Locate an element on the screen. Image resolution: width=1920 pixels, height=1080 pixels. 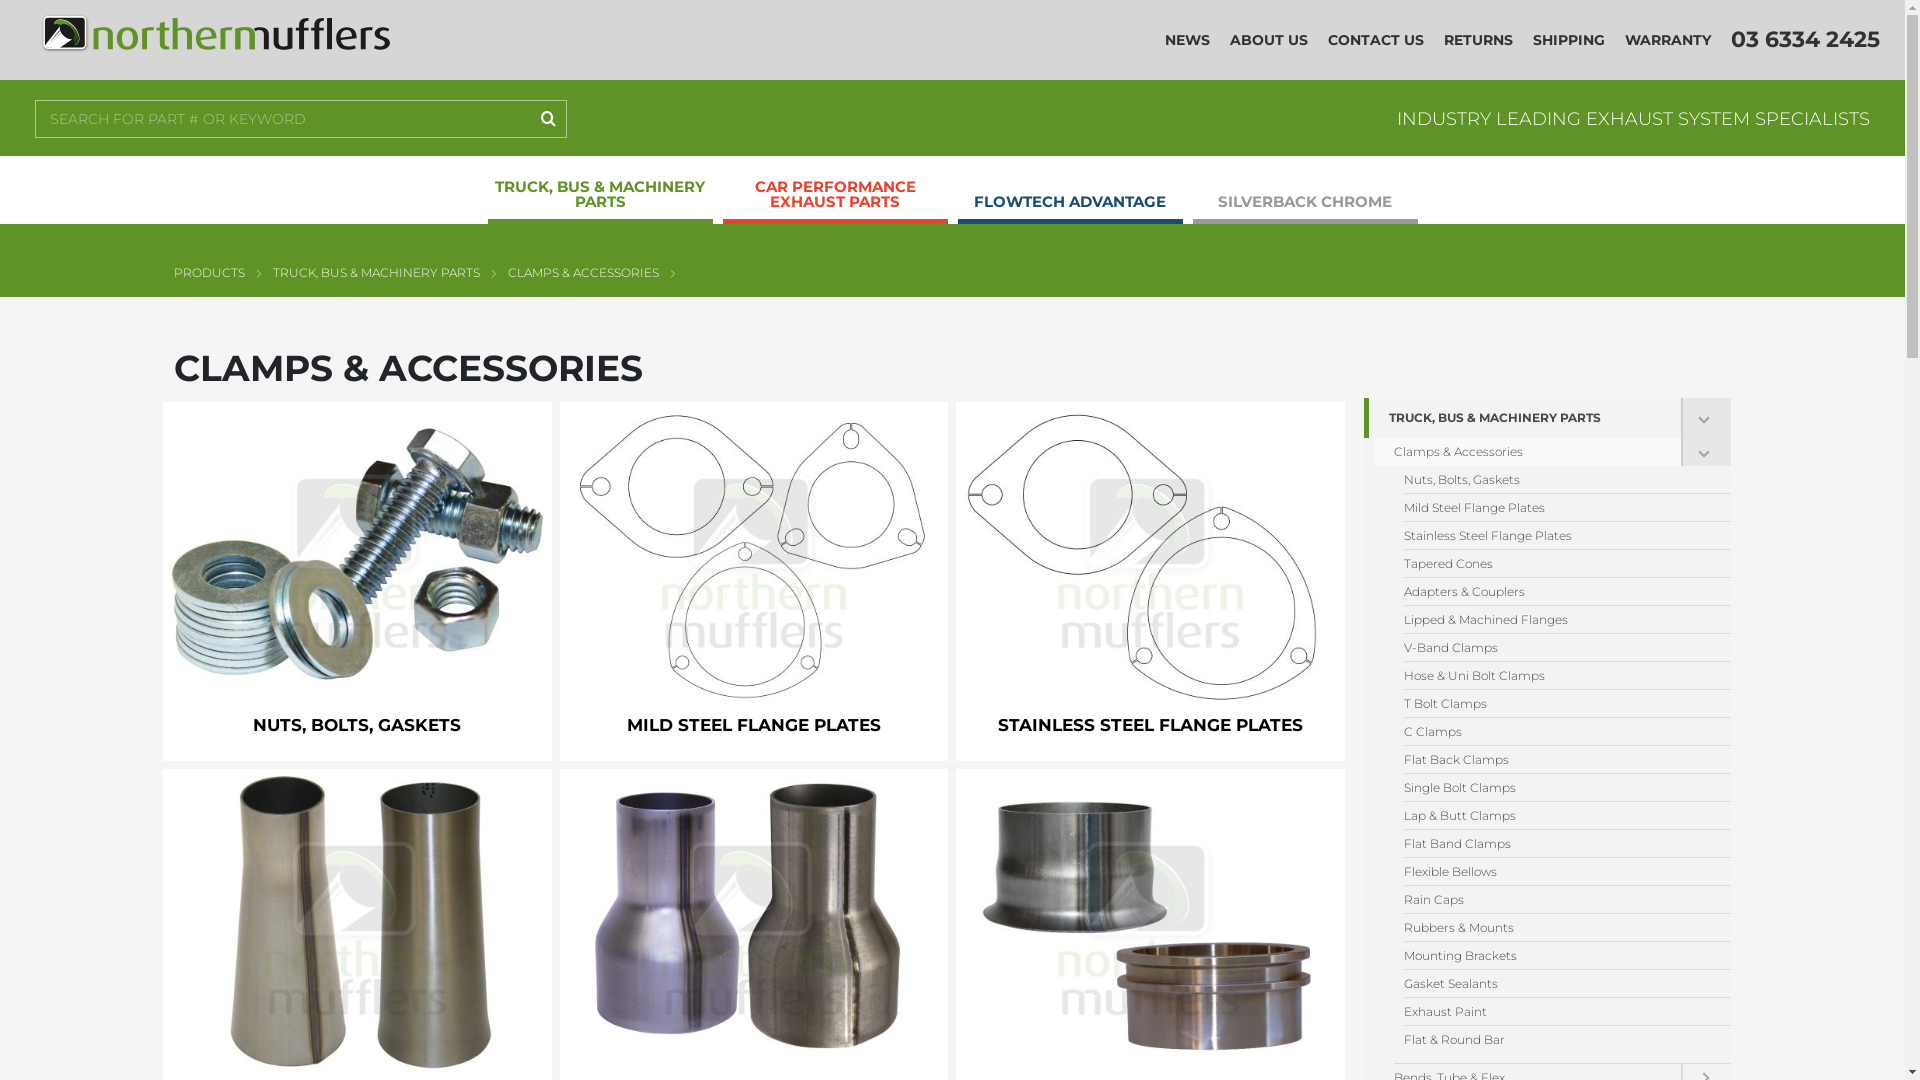
Flat Back Clamps is located at coordinates (1558, 760).